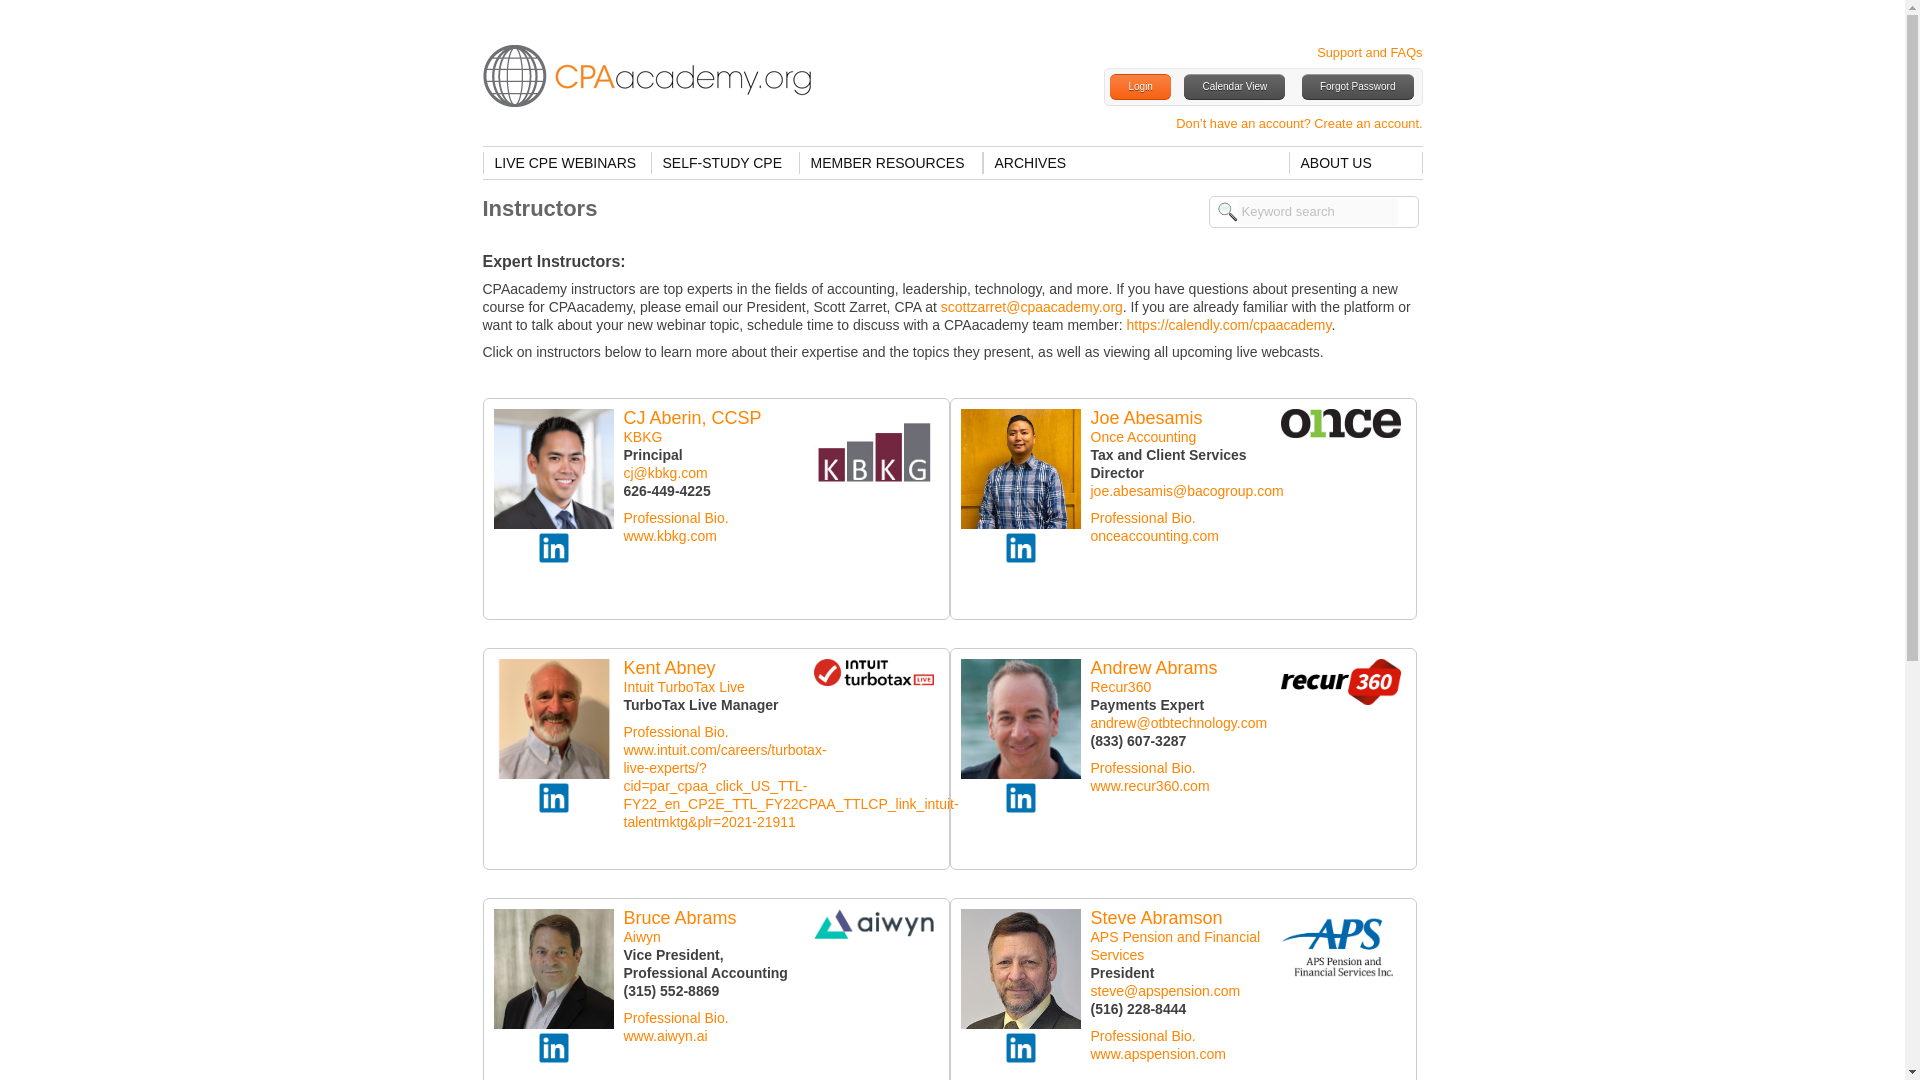  I want to click on ABOUT US, so click(1355, 162).